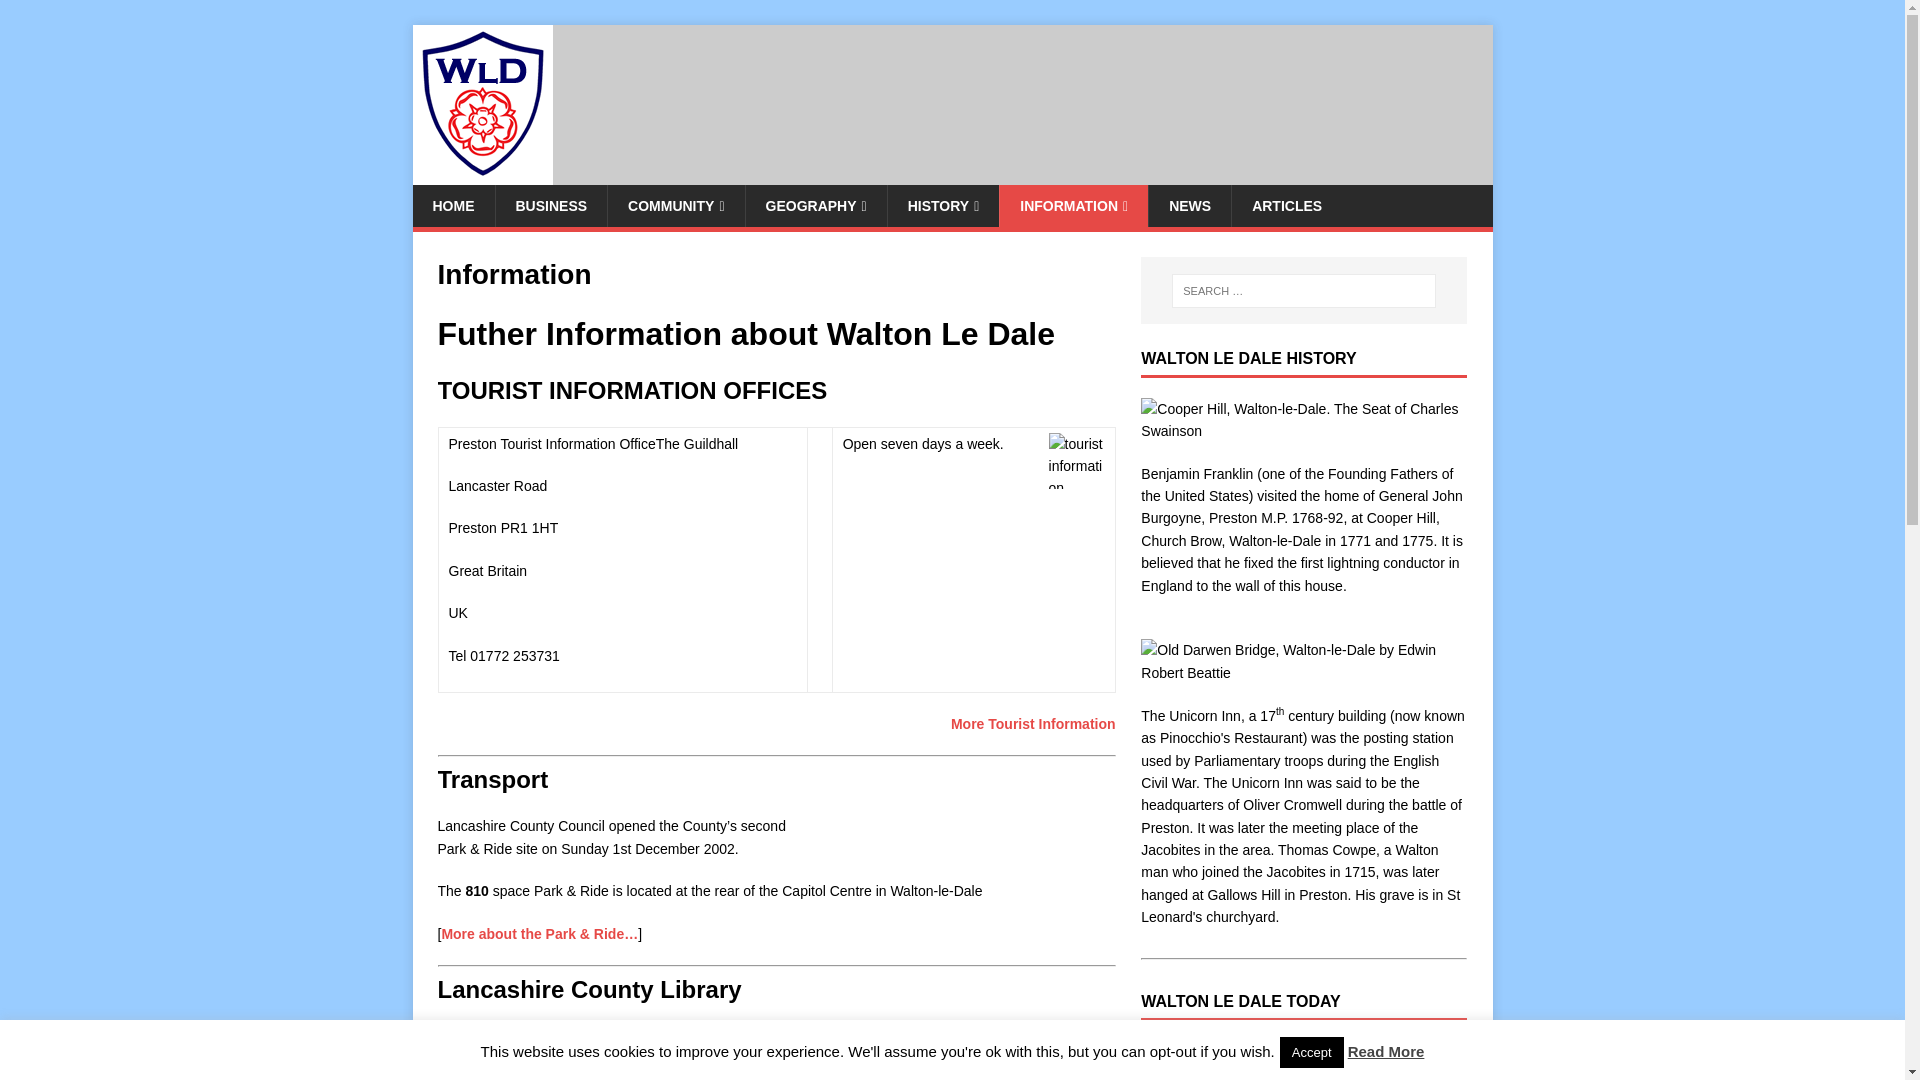 This screenshot has height=1080, width=1920. What do you see at coordinates (1303, 420) in the screenshot?
I see `Old Darwen Bridge, Walton-le-Dale by Edwin Robert Beattie` at bounding box center [1303, 420].